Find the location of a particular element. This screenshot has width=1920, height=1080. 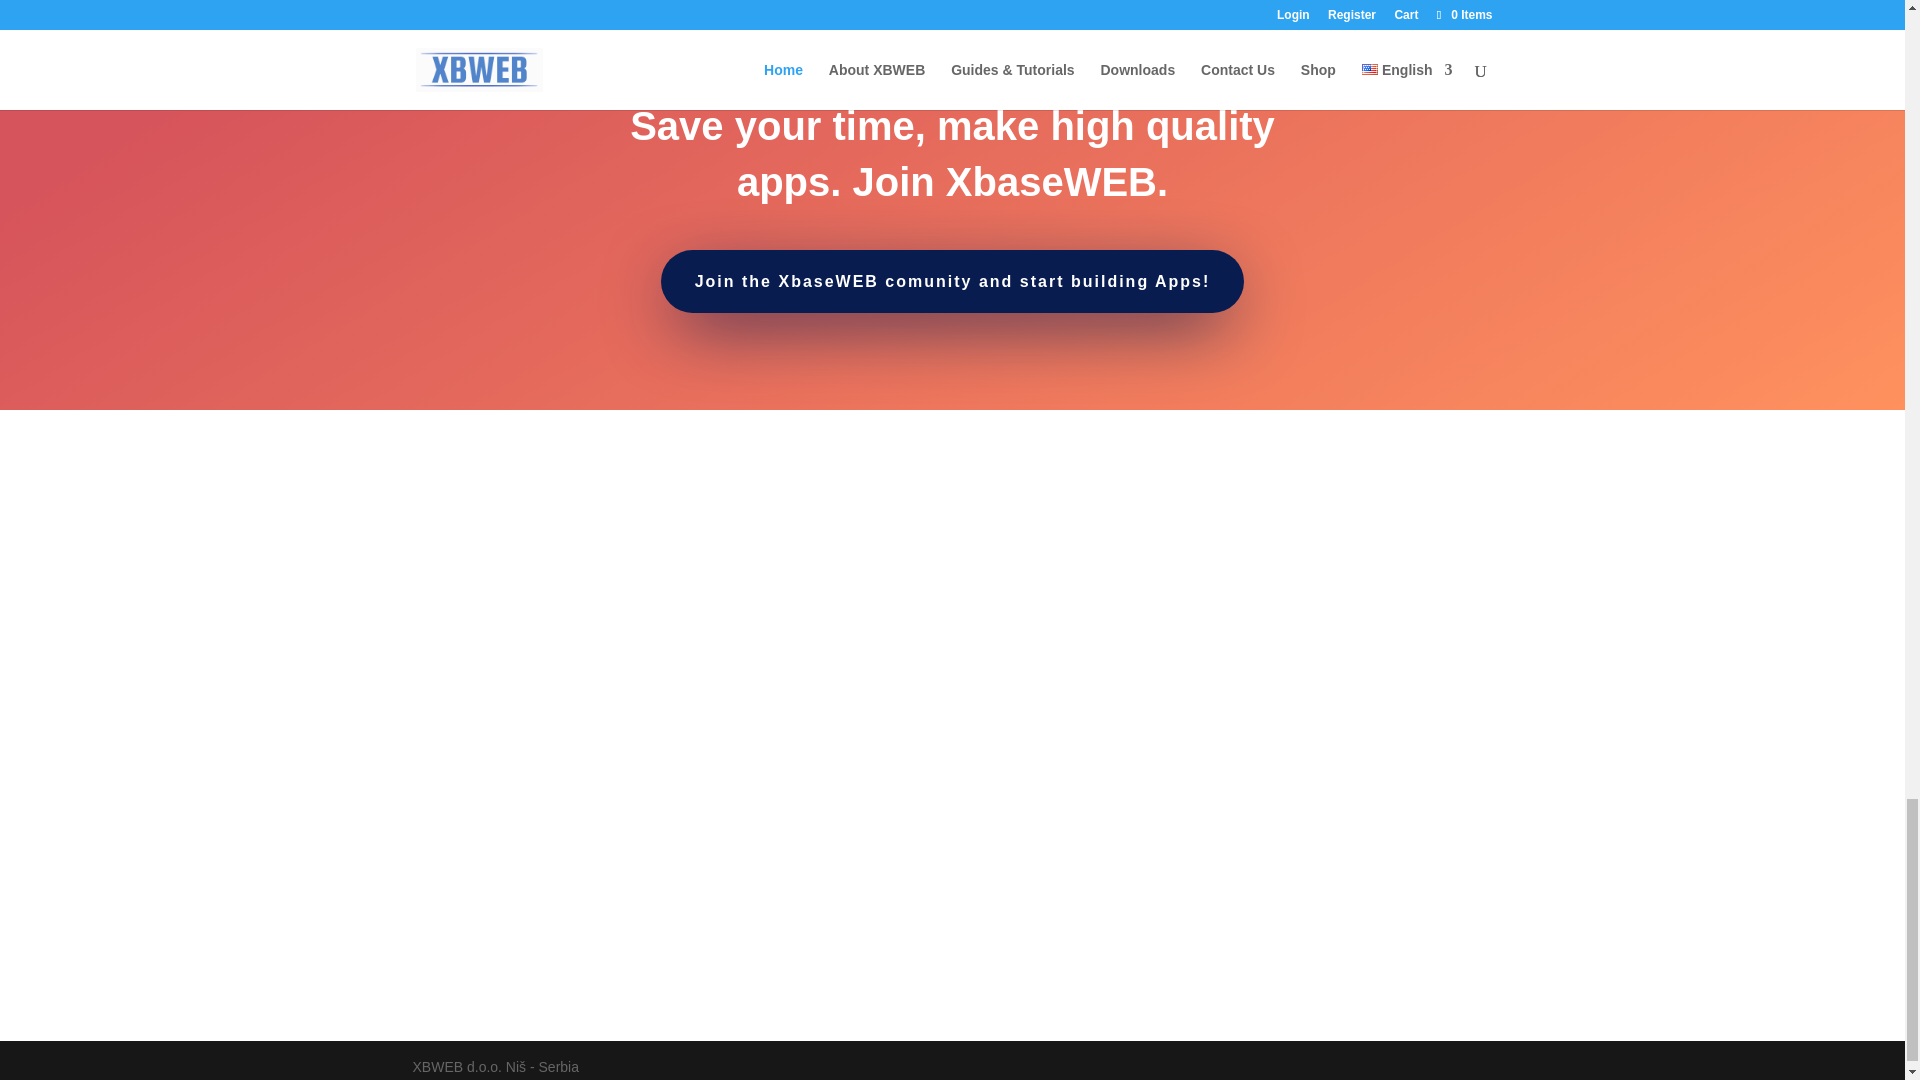

Join the XbaseWEB comunity and start building Apps! is located at coordinates (952, 281).